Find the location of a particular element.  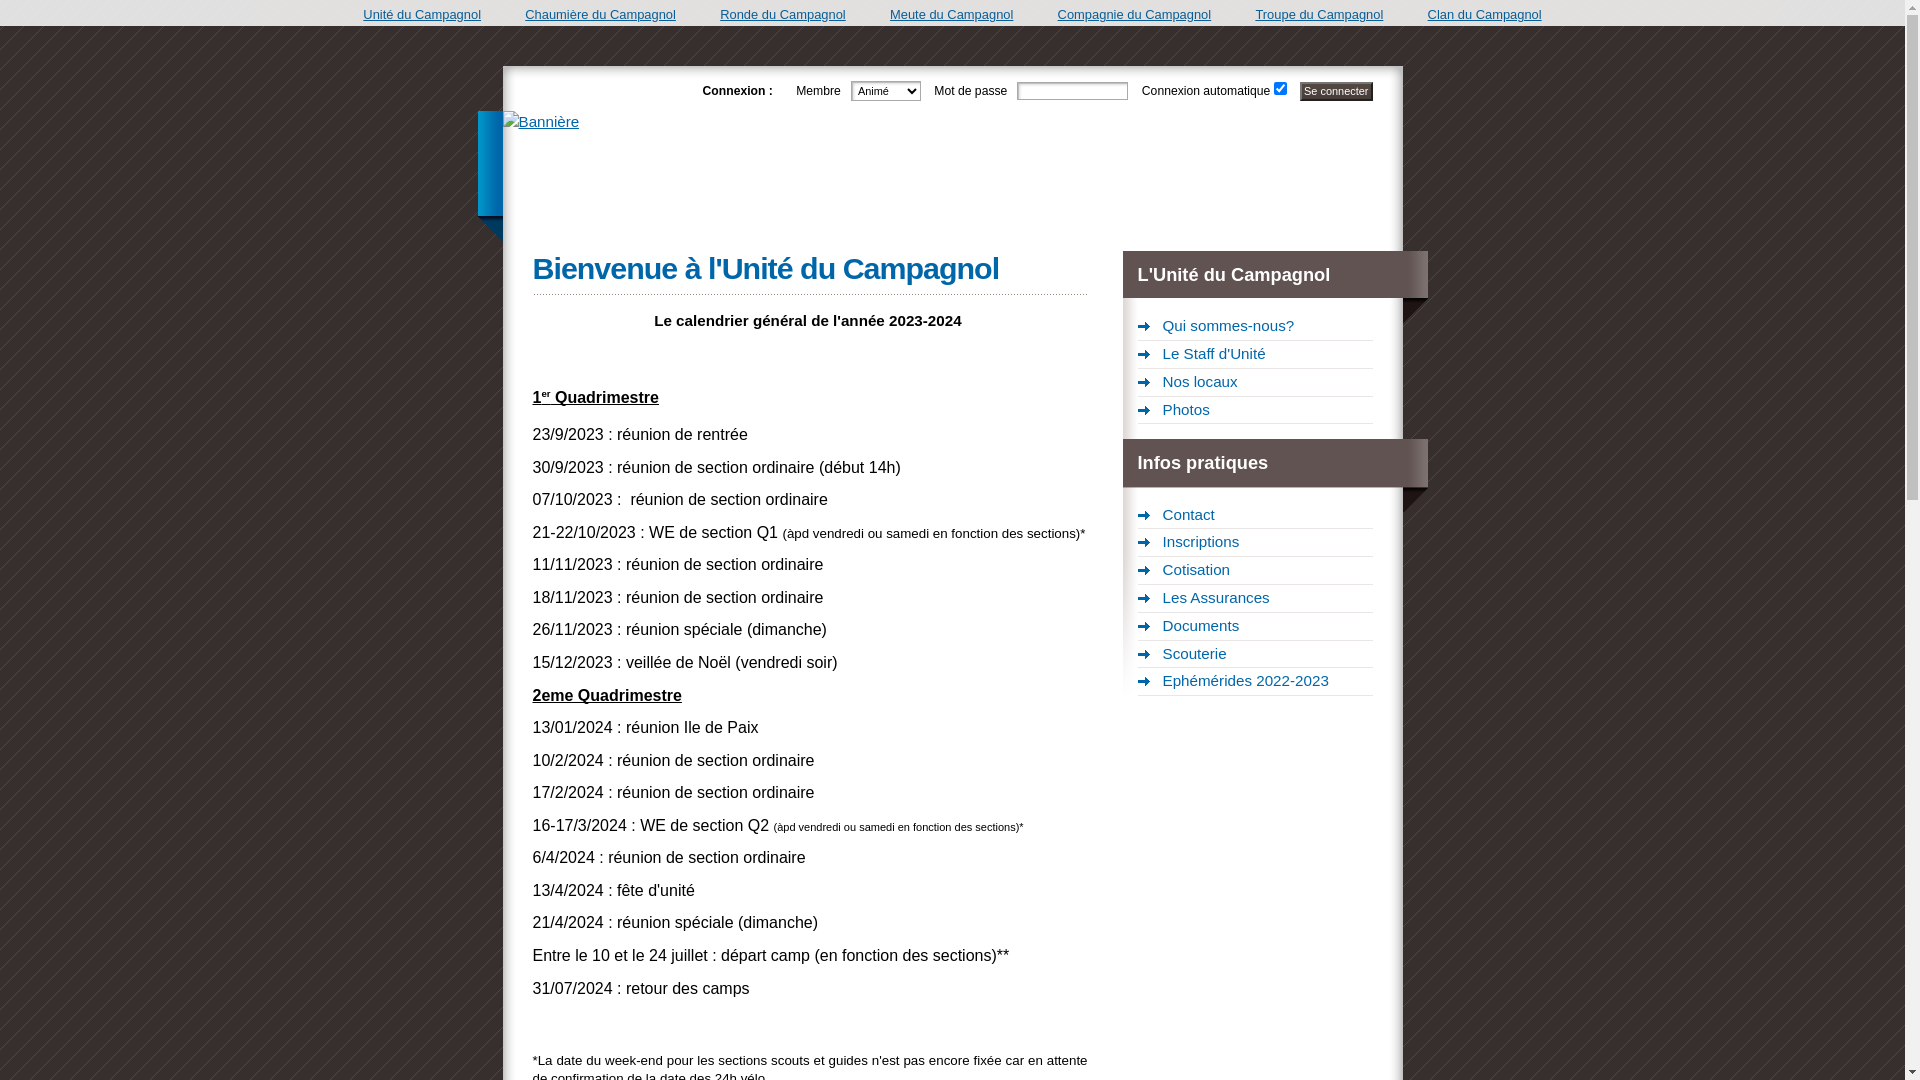

Documents is located at coordinates (1256, 626).